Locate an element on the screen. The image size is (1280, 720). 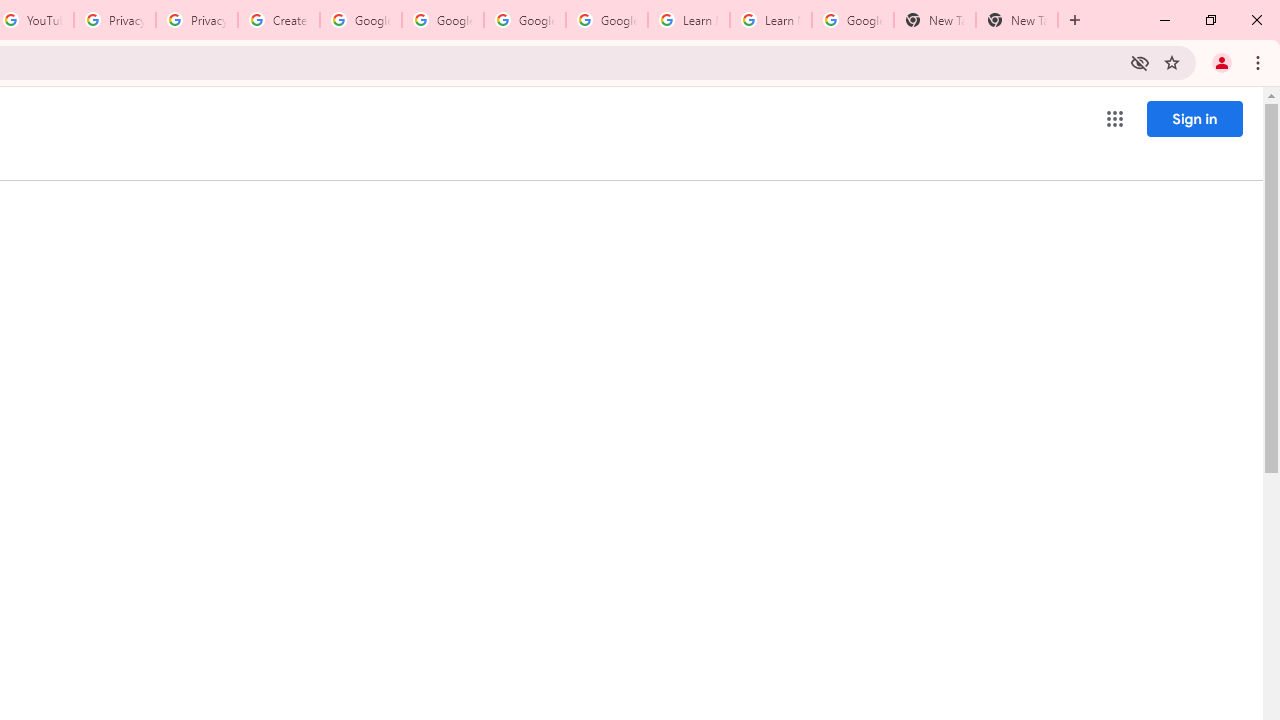
Google Account Help is located at coordinates (524, 20).